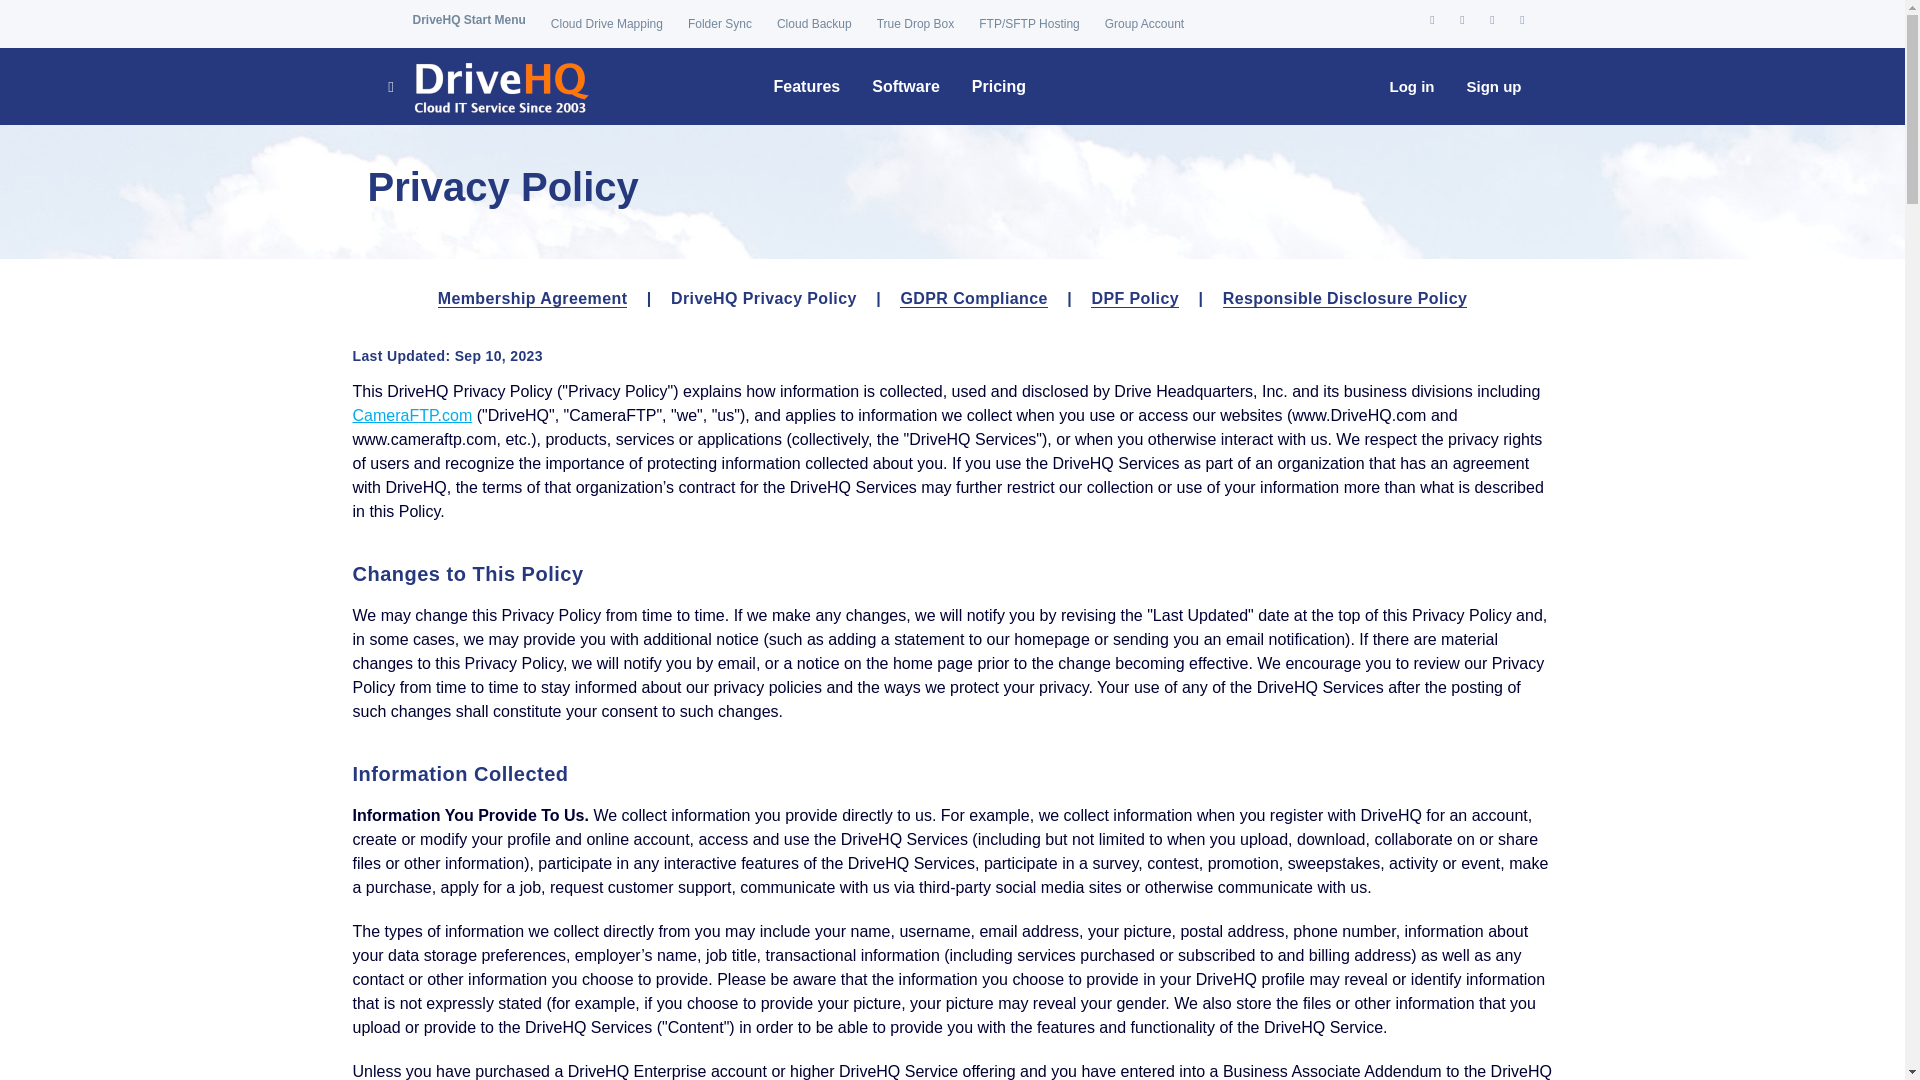 Image resolution: width=1920 pixels, height=1080 pixels. I want to click on Group Account, so click(1144, 24).